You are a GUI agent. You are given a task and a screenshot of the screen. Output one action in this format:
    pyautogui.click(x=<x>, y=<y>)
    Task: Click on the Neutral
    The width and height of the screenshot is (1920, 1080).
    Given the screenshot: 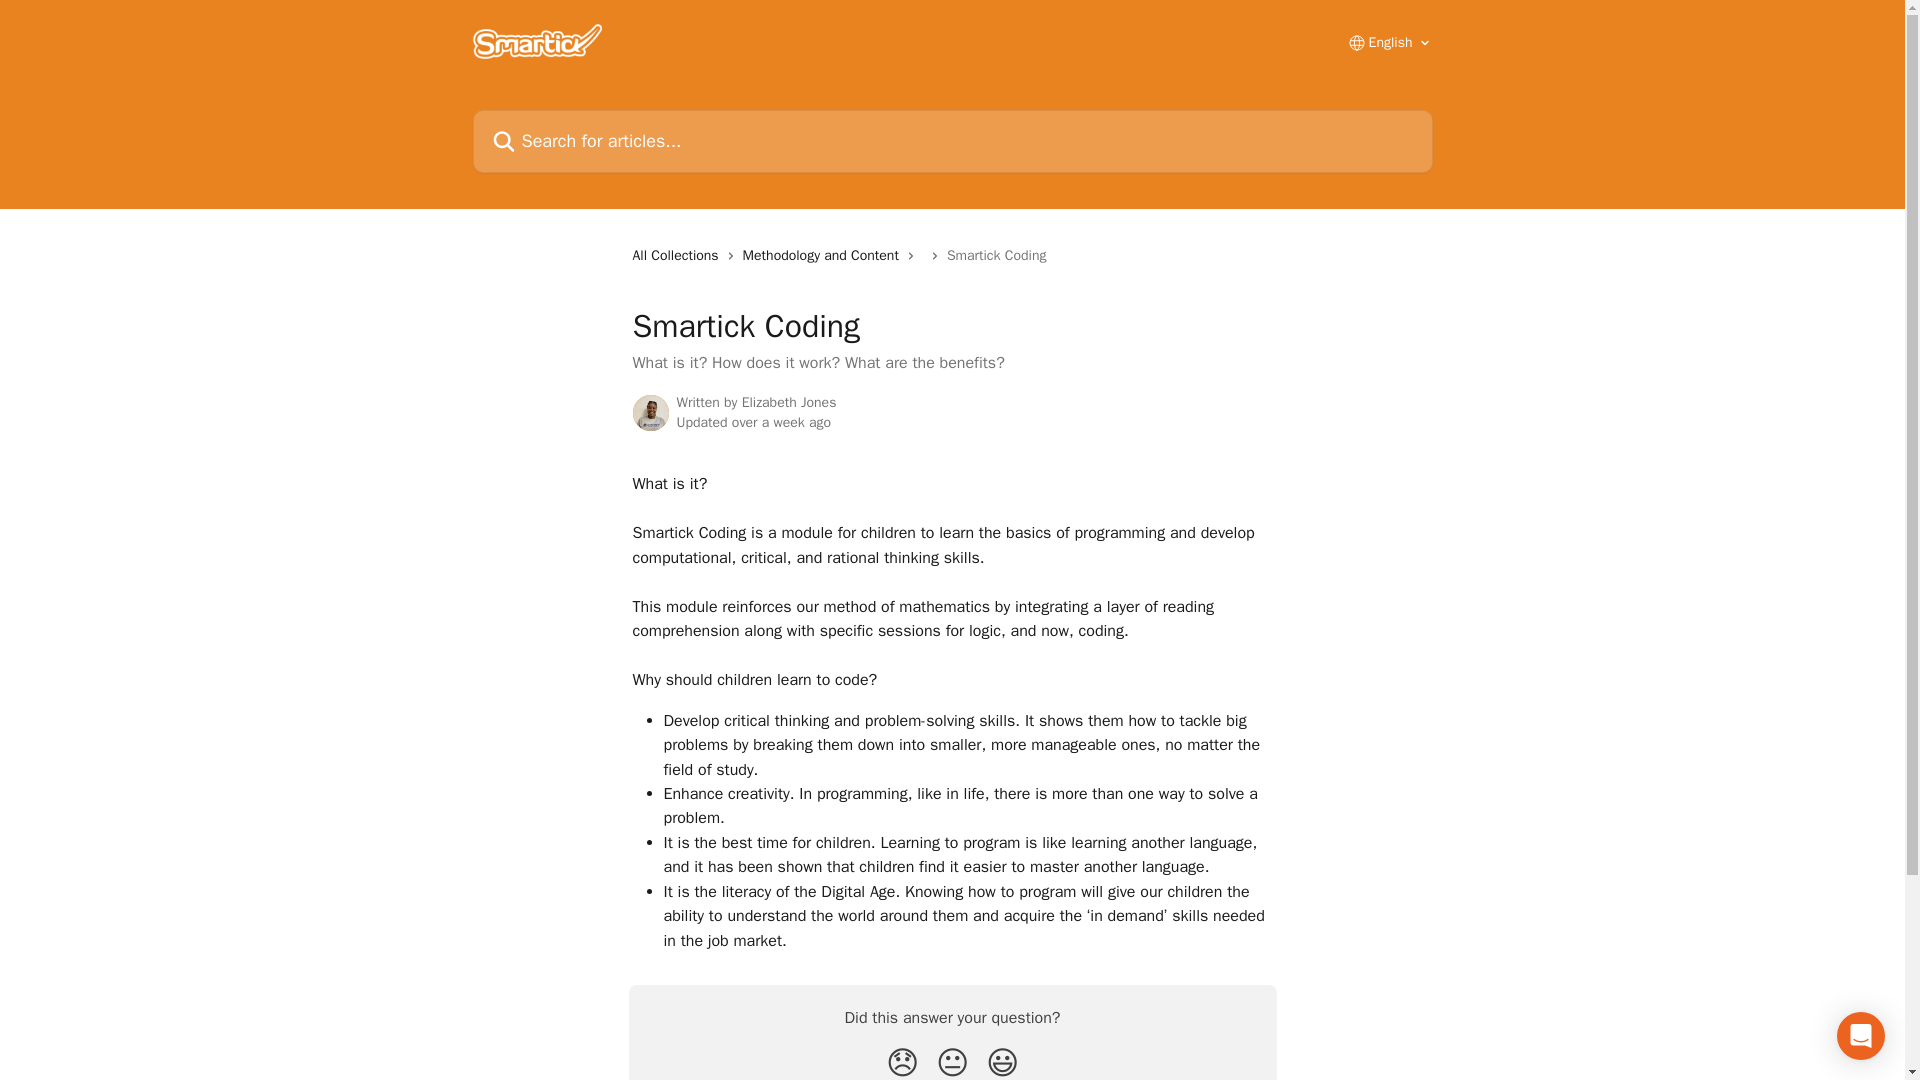 What is the action you would take?
    pyautogui.click(x=952, y=1062)
    